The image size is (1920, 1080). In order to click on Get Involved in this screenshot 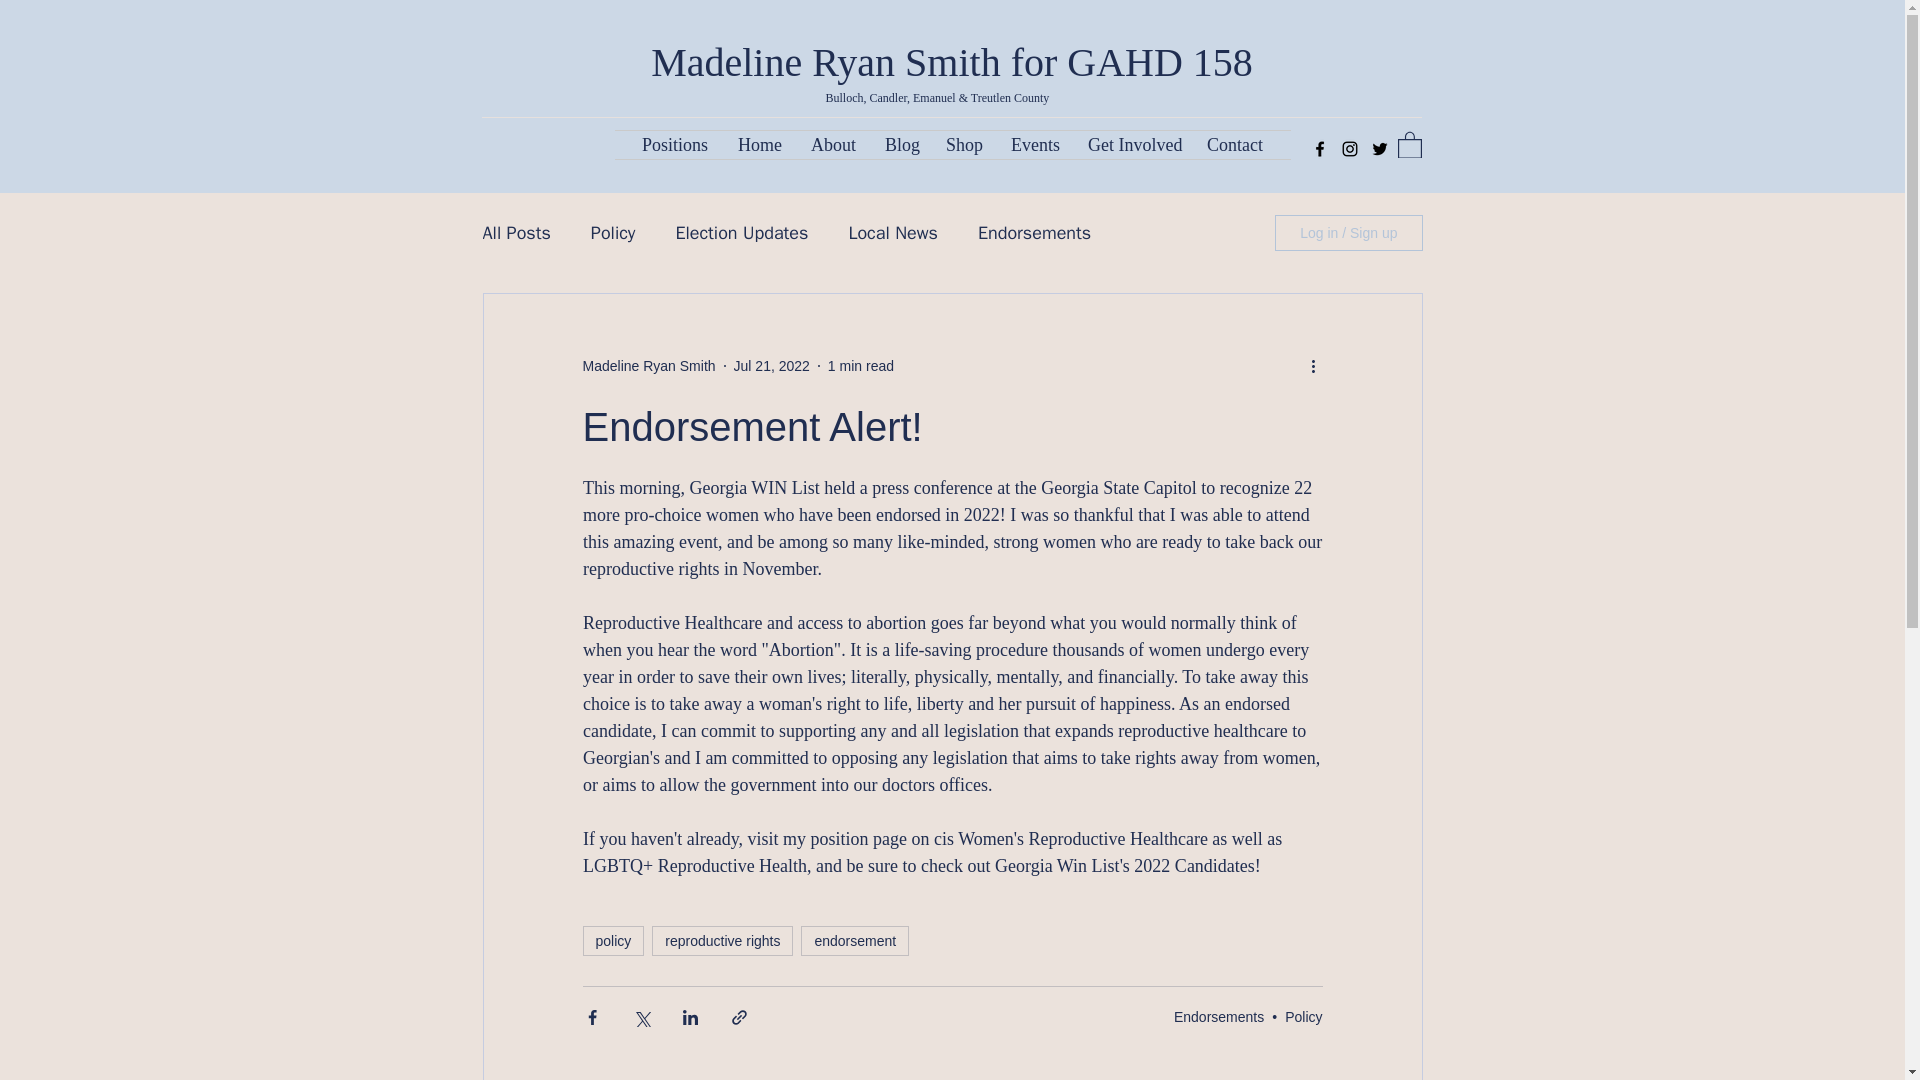, I will do `click(1132, 144)`.